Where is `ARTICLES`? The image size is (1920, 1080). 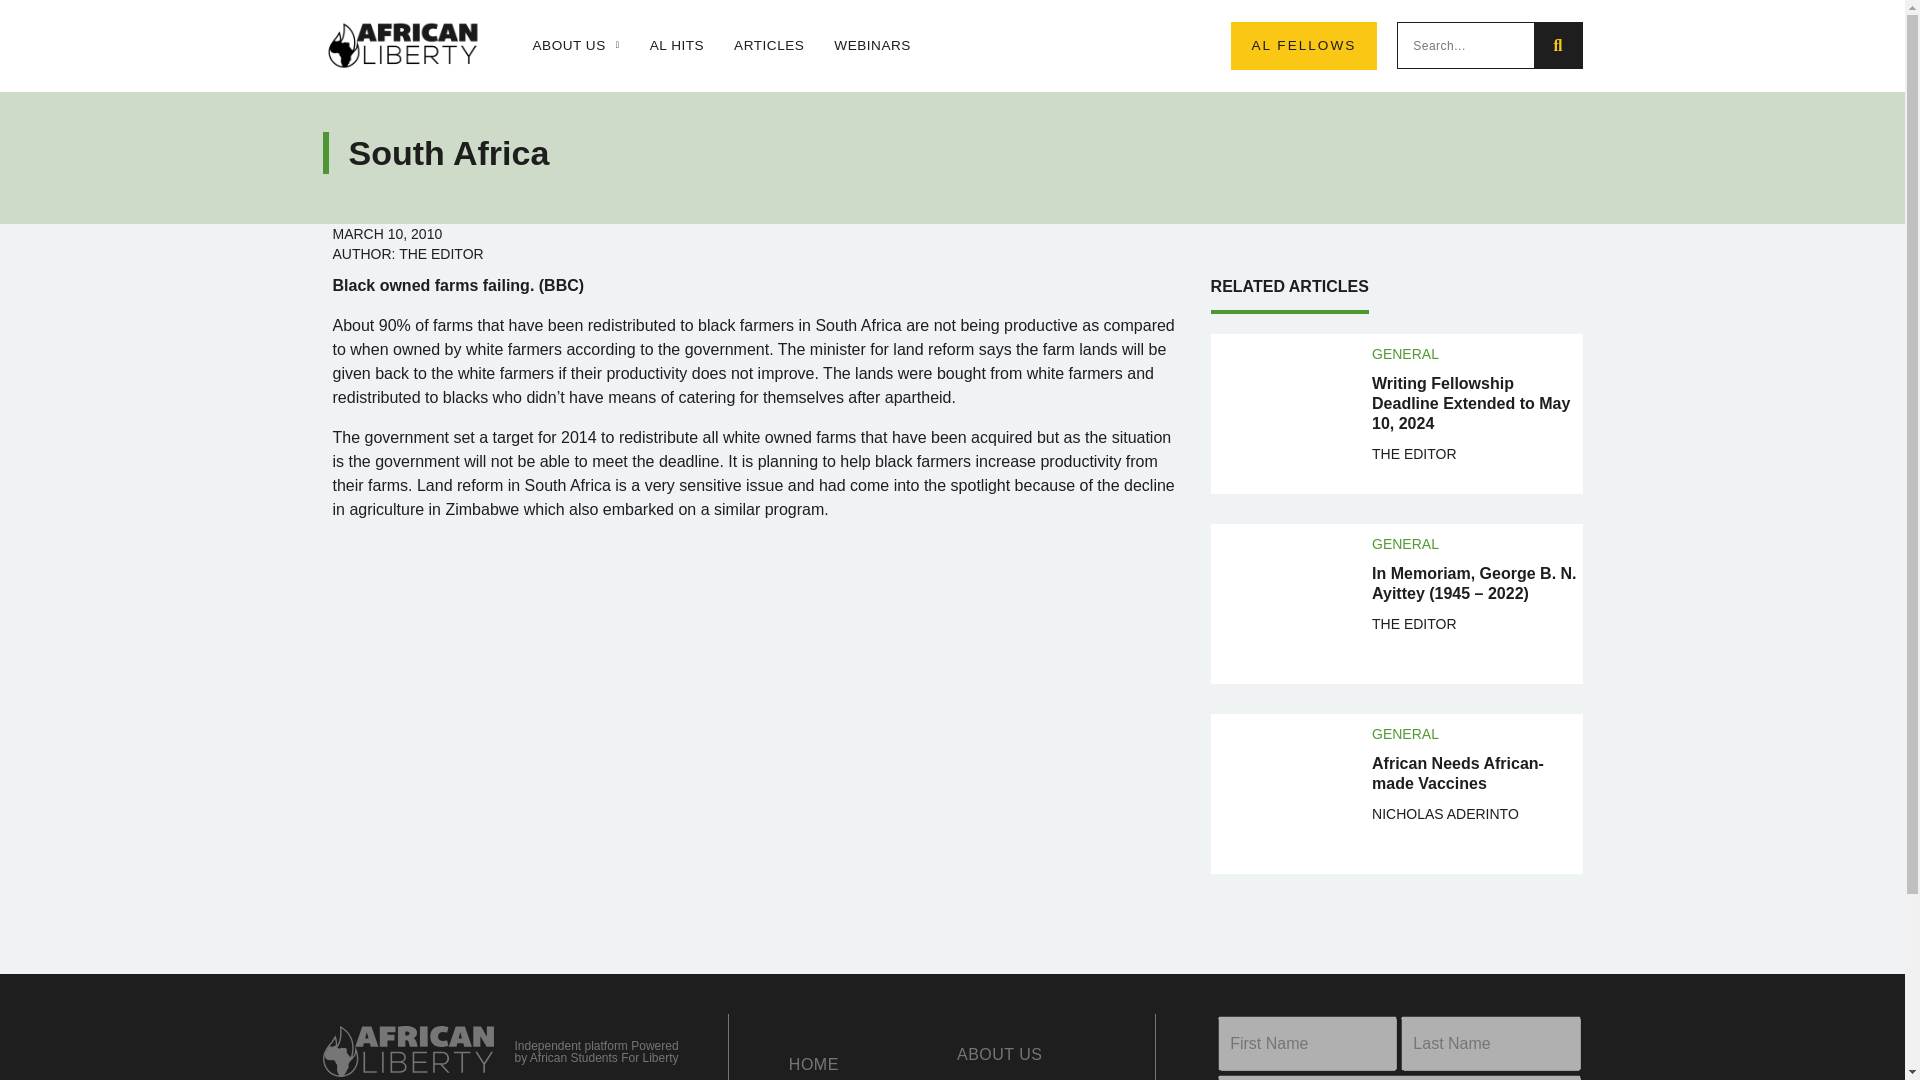 ARTICLES is located at coordinates (768, 46).